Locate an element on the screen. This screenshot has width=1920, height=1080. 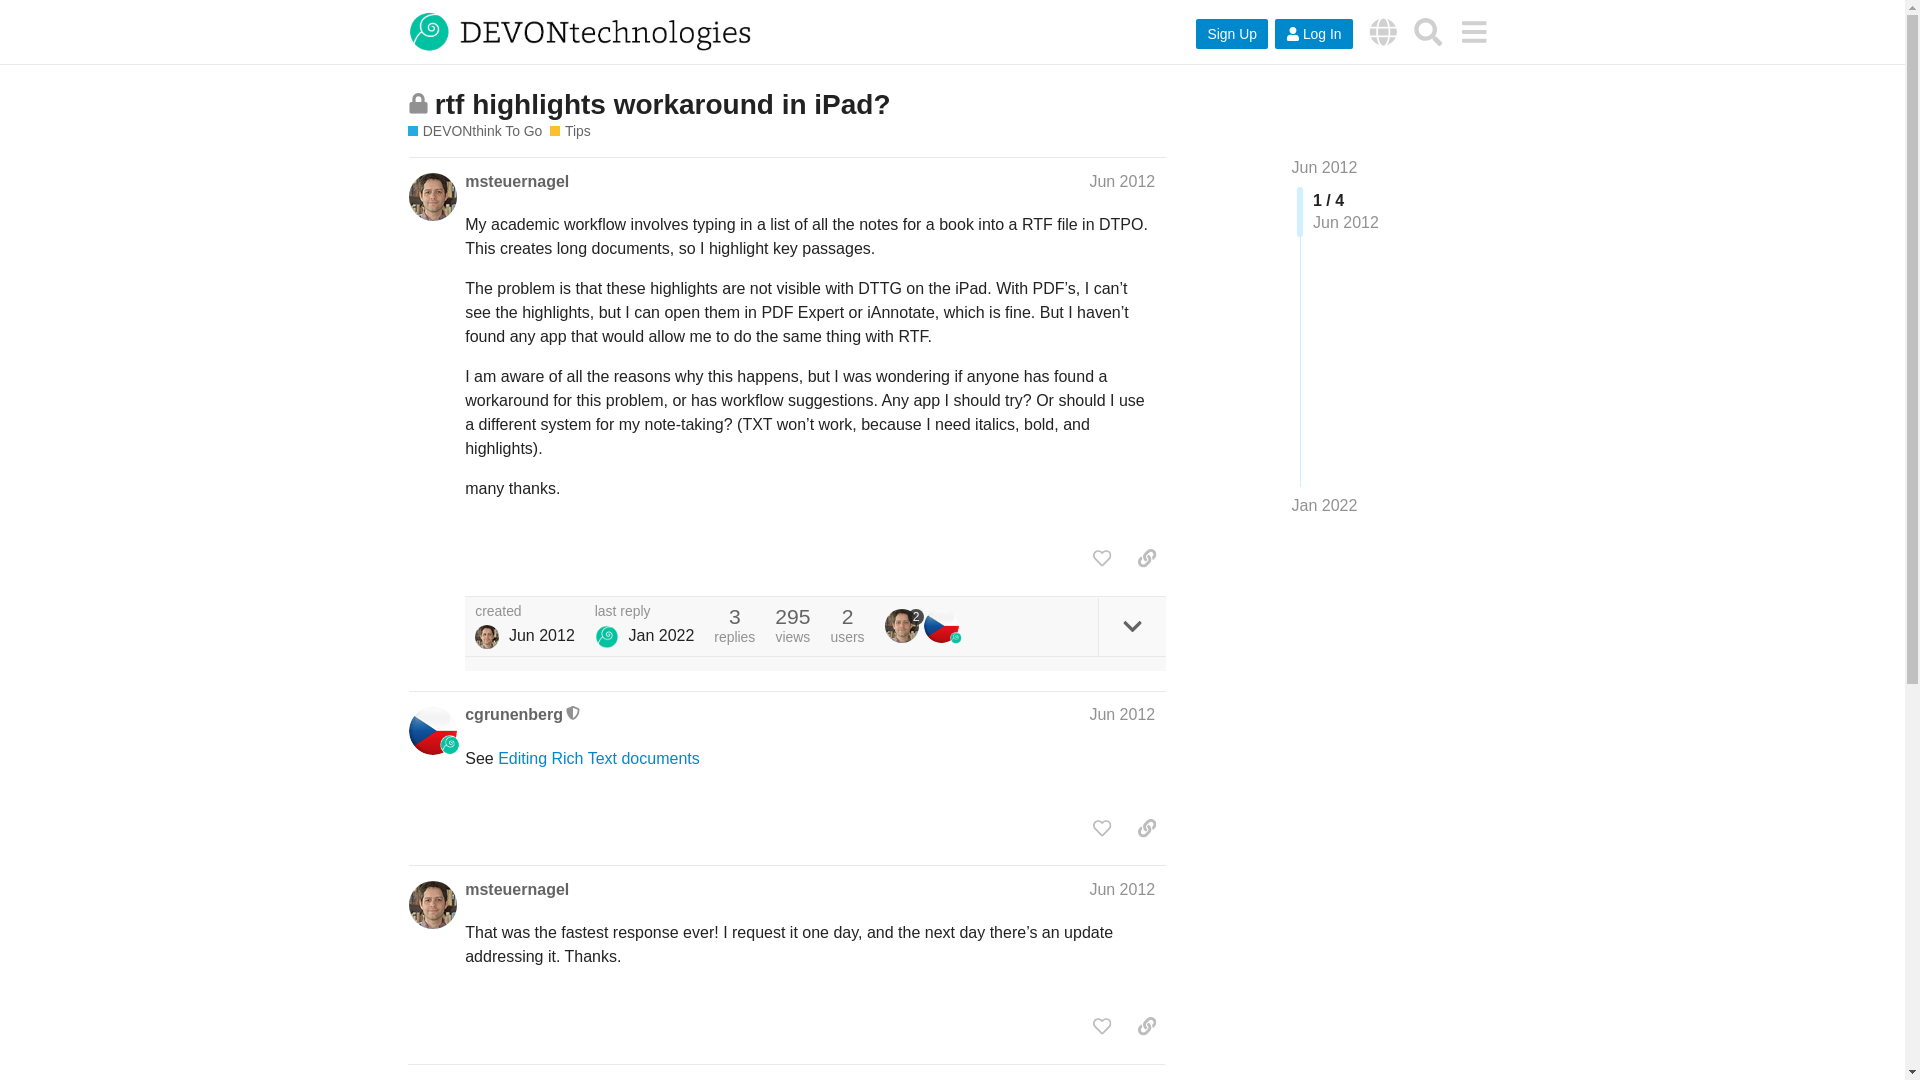
expand topic details is located at coordinates (1132, 626).